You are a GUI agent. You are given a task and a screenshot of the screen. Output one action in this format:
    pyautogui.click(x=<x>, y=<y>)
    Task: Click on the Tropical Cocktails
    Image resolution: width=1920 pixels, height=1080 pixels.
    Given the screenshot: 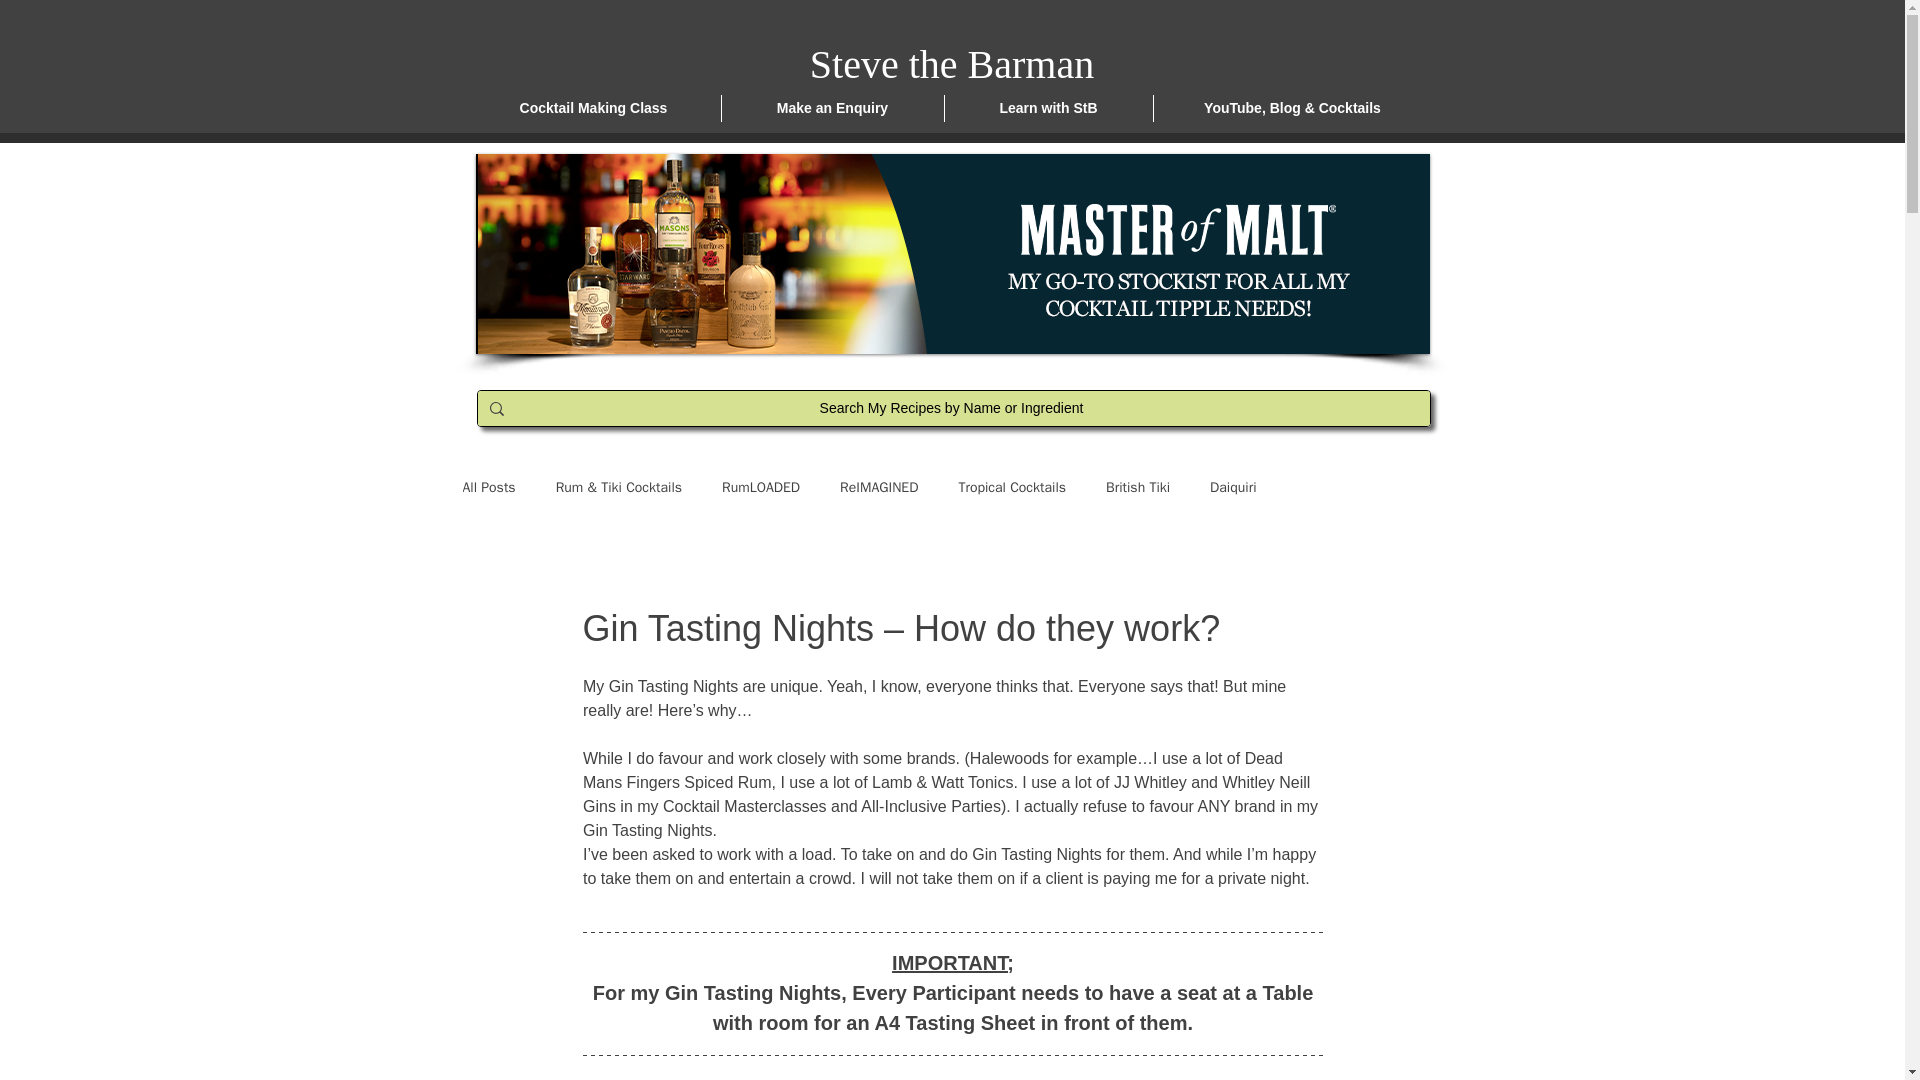 What is the action you would take?
    pyautogui.click(x=1012, y=488)
    